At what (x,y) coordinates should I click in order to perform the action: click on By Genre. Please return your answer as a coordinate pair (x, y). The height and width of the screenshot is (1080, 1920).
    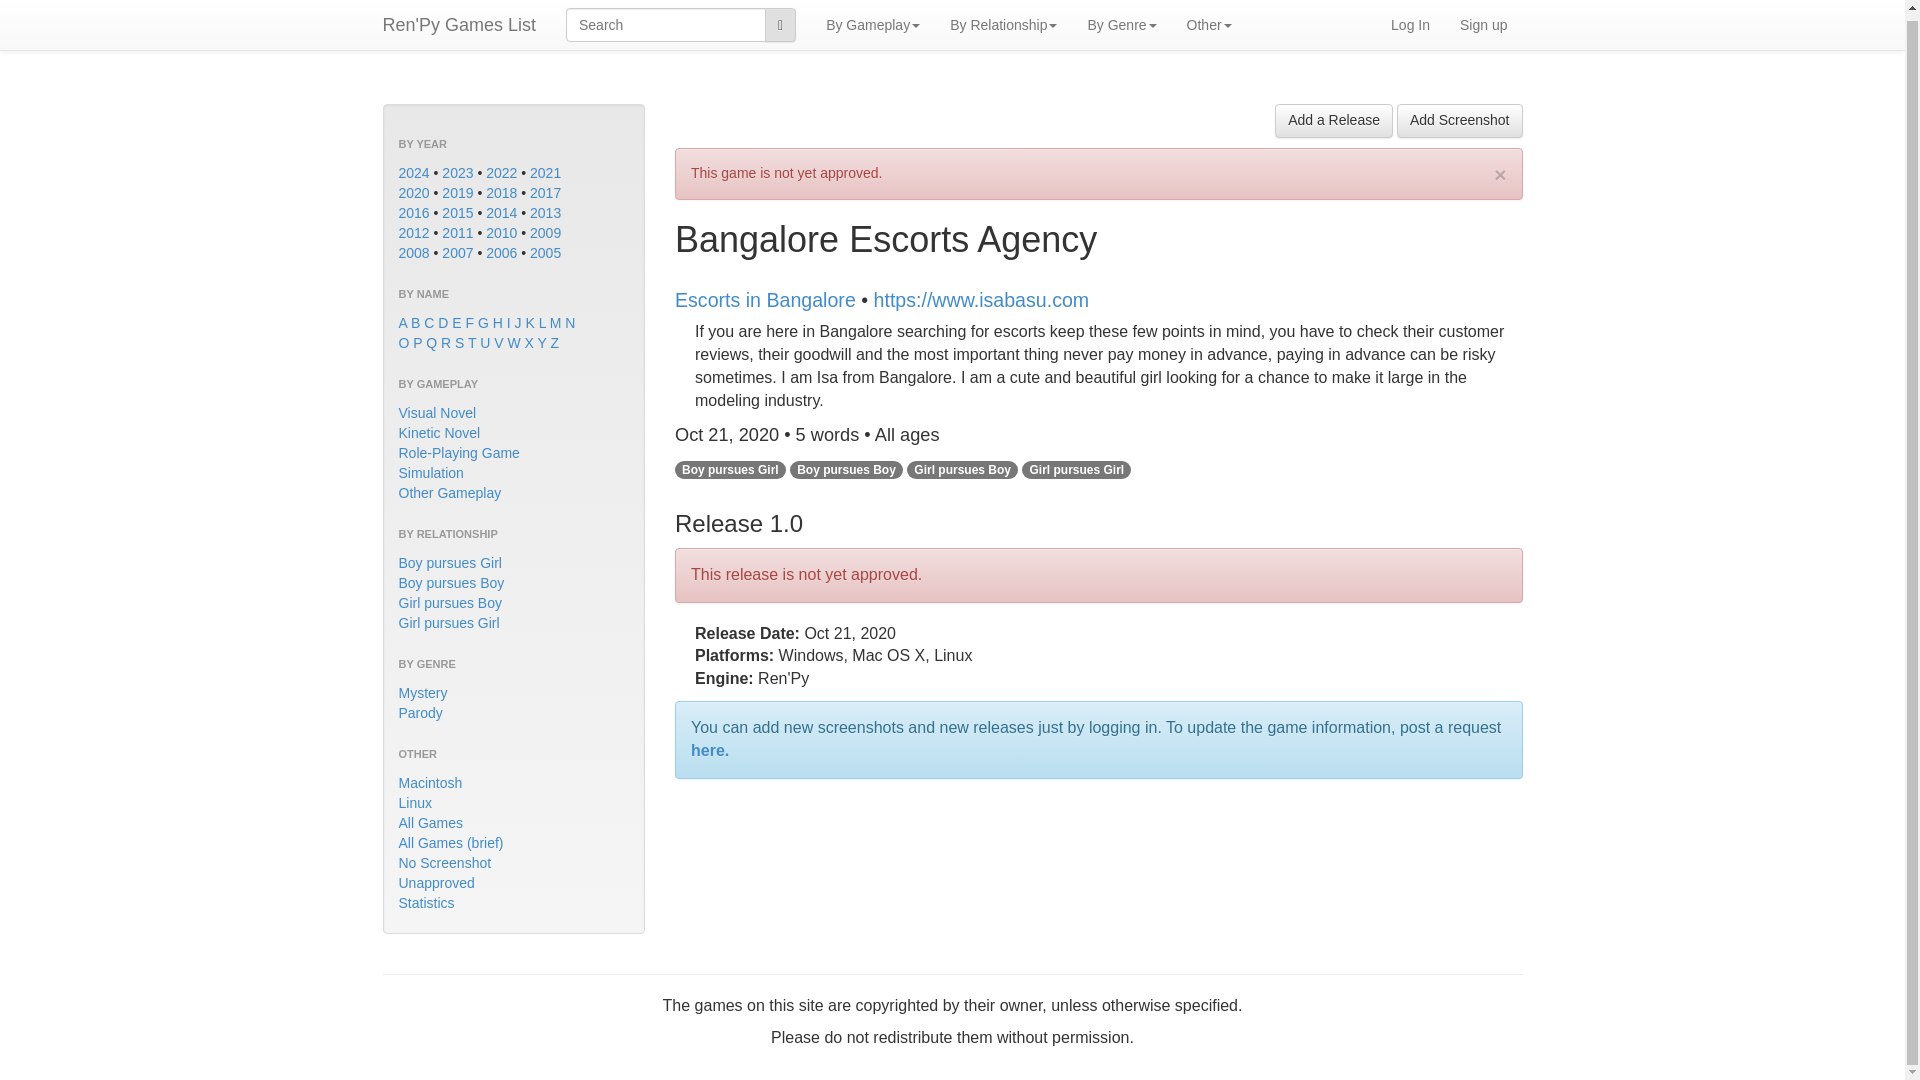
    Looking at the image, I should click on (1121, 22).